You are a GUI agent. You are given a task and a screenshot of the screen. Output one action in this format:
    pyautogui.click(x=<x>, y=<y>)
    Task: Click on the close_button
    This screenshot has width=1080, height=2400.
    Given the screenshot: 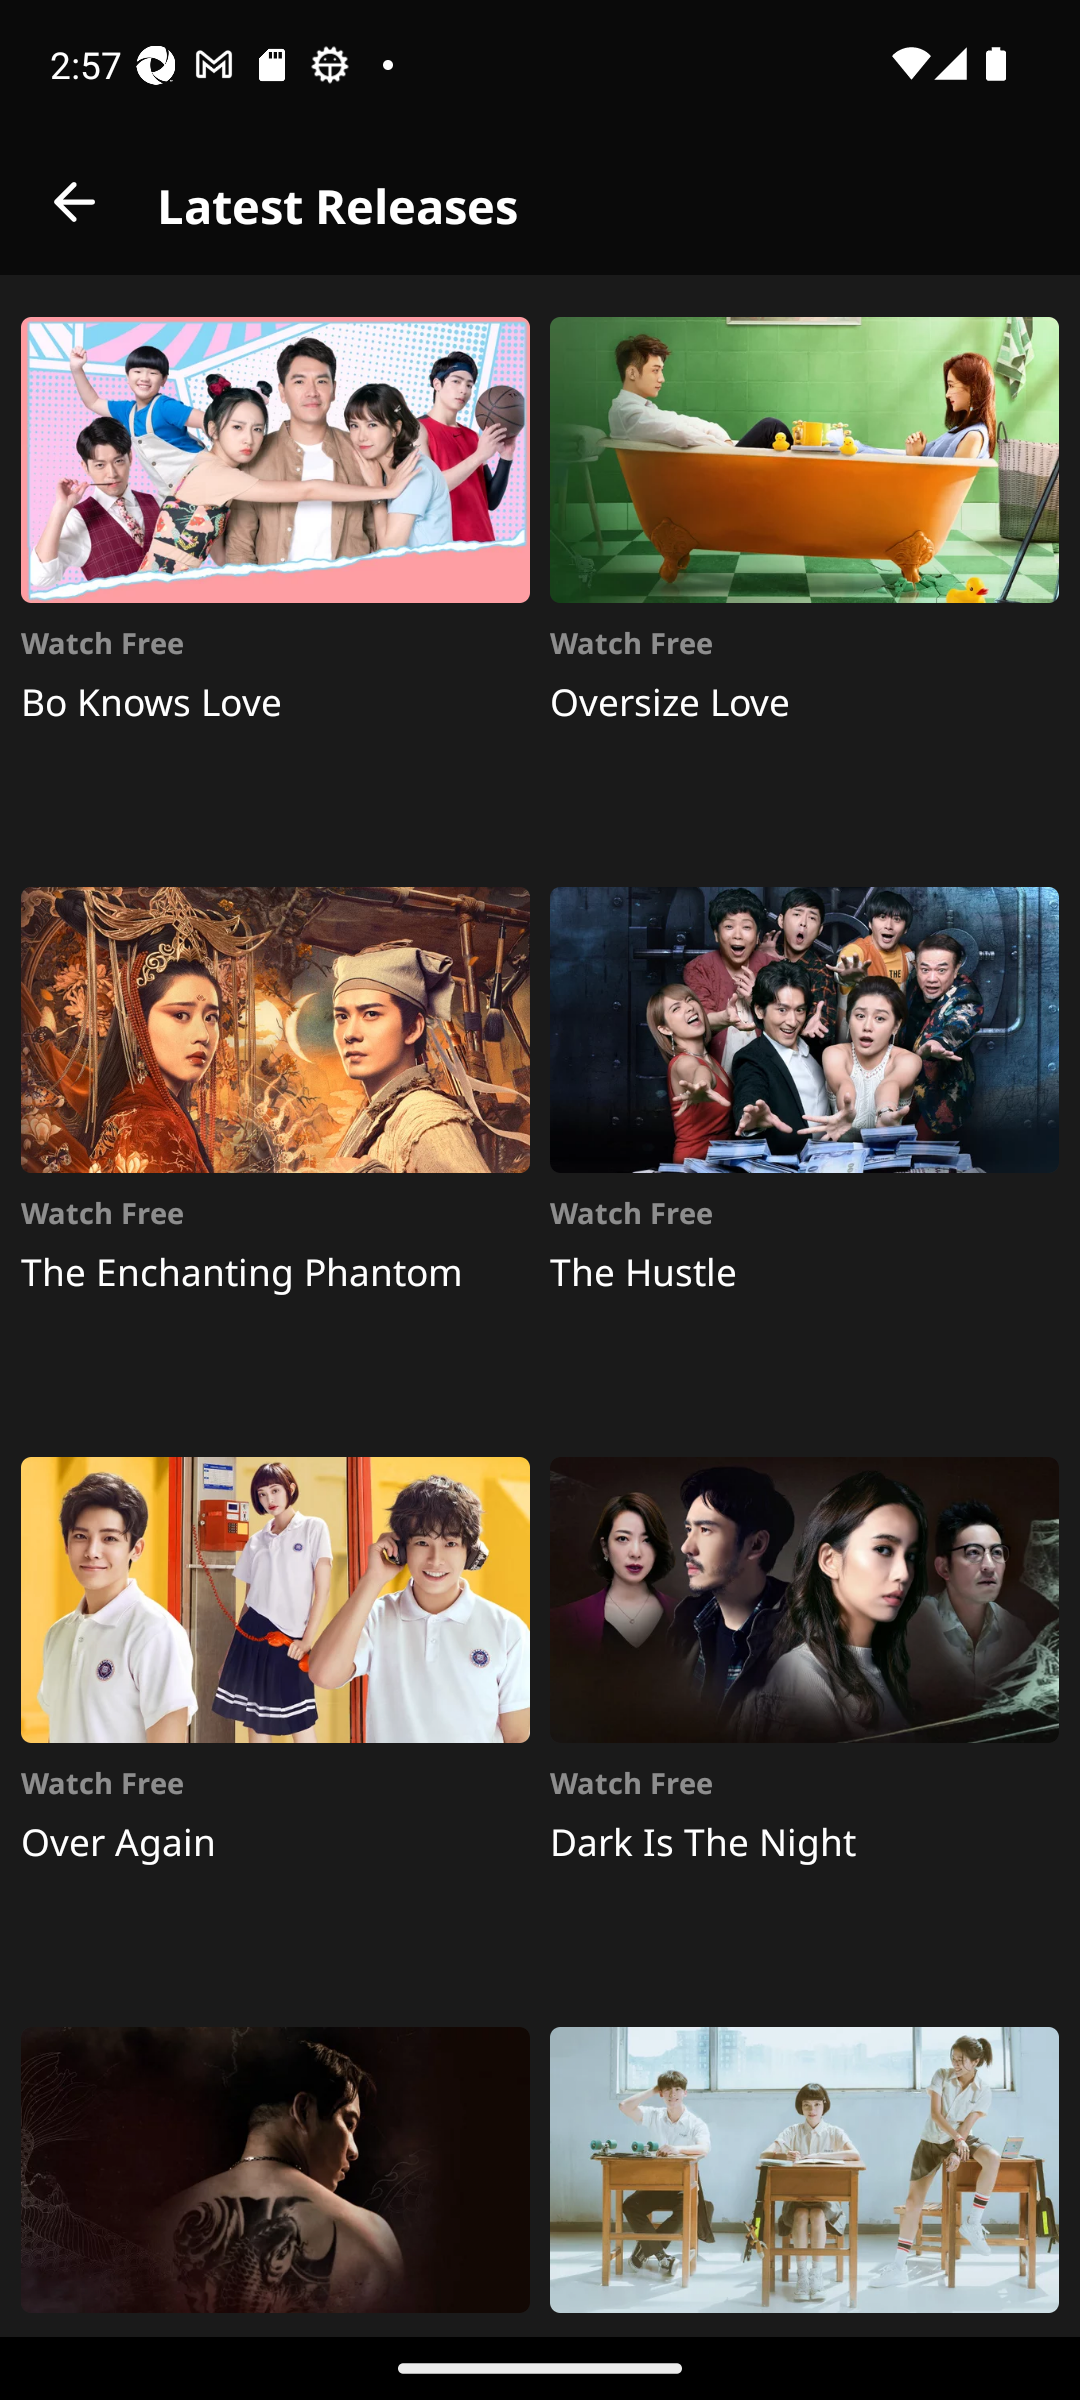 What is the action you would take?
    pyautogui.click(x=73, y=202)
    